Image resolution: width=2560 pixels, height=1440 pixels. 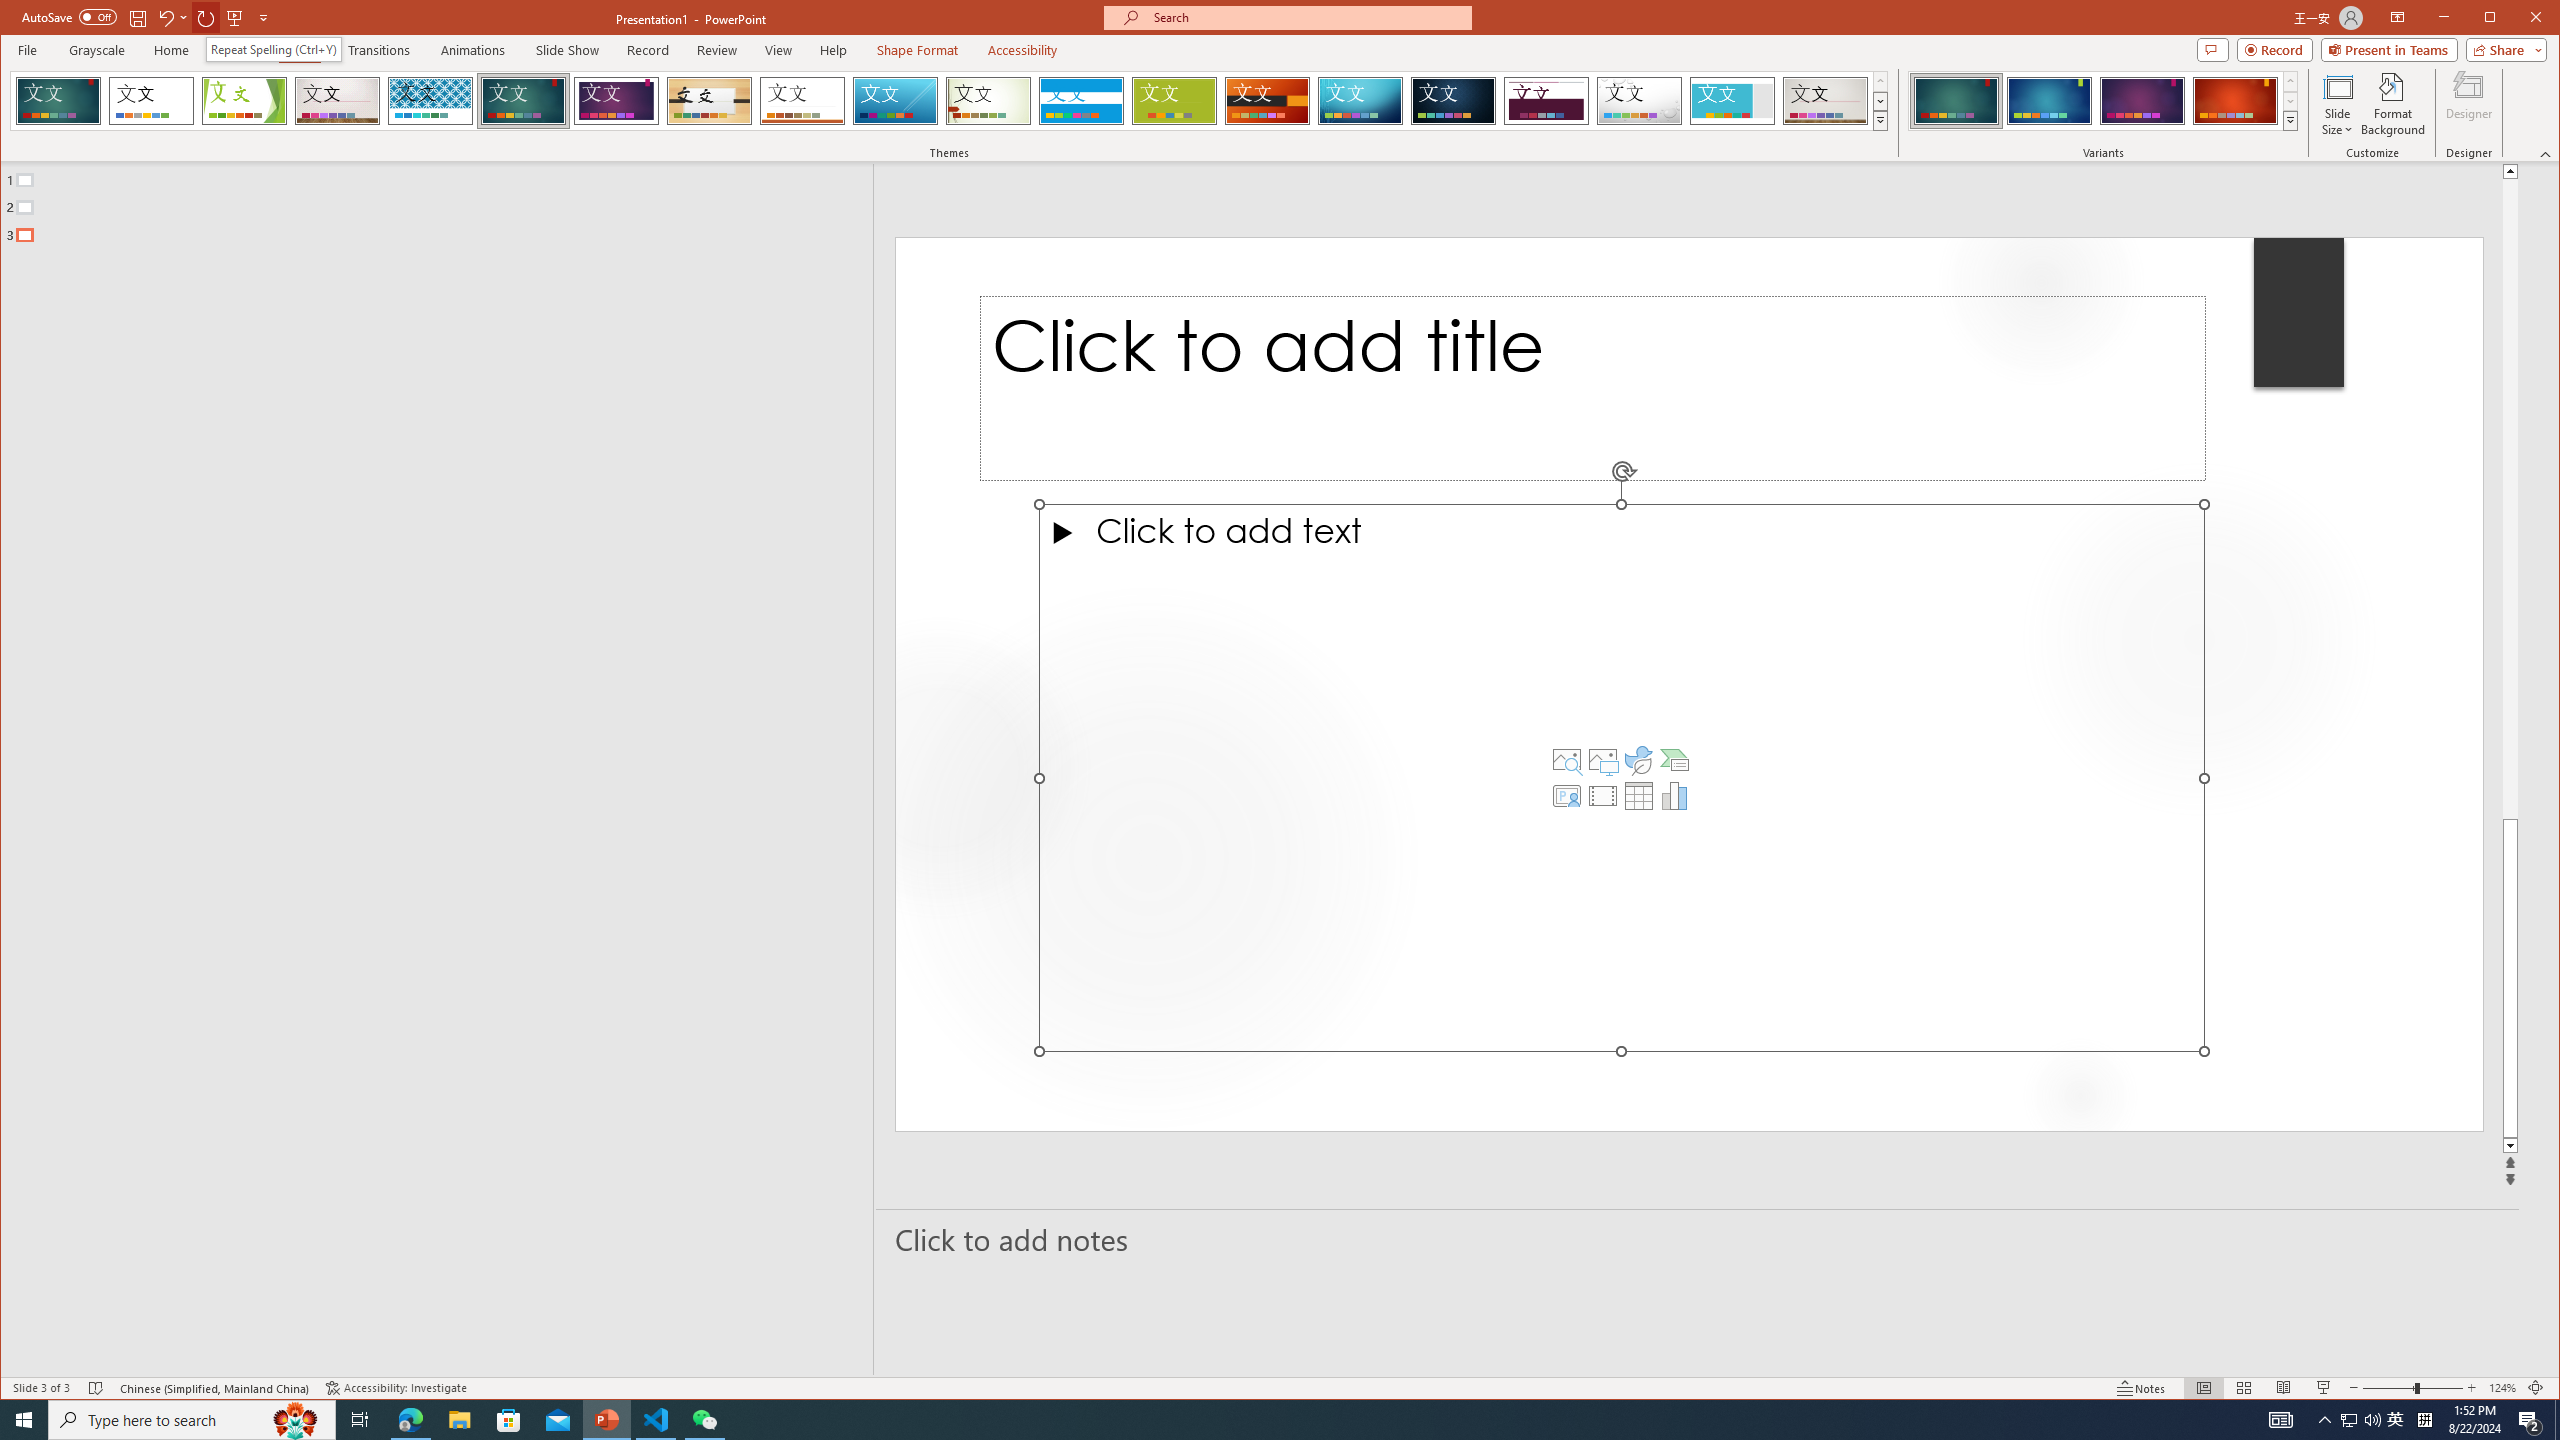 I want to click on Damask, so click(x=1454, y=101).